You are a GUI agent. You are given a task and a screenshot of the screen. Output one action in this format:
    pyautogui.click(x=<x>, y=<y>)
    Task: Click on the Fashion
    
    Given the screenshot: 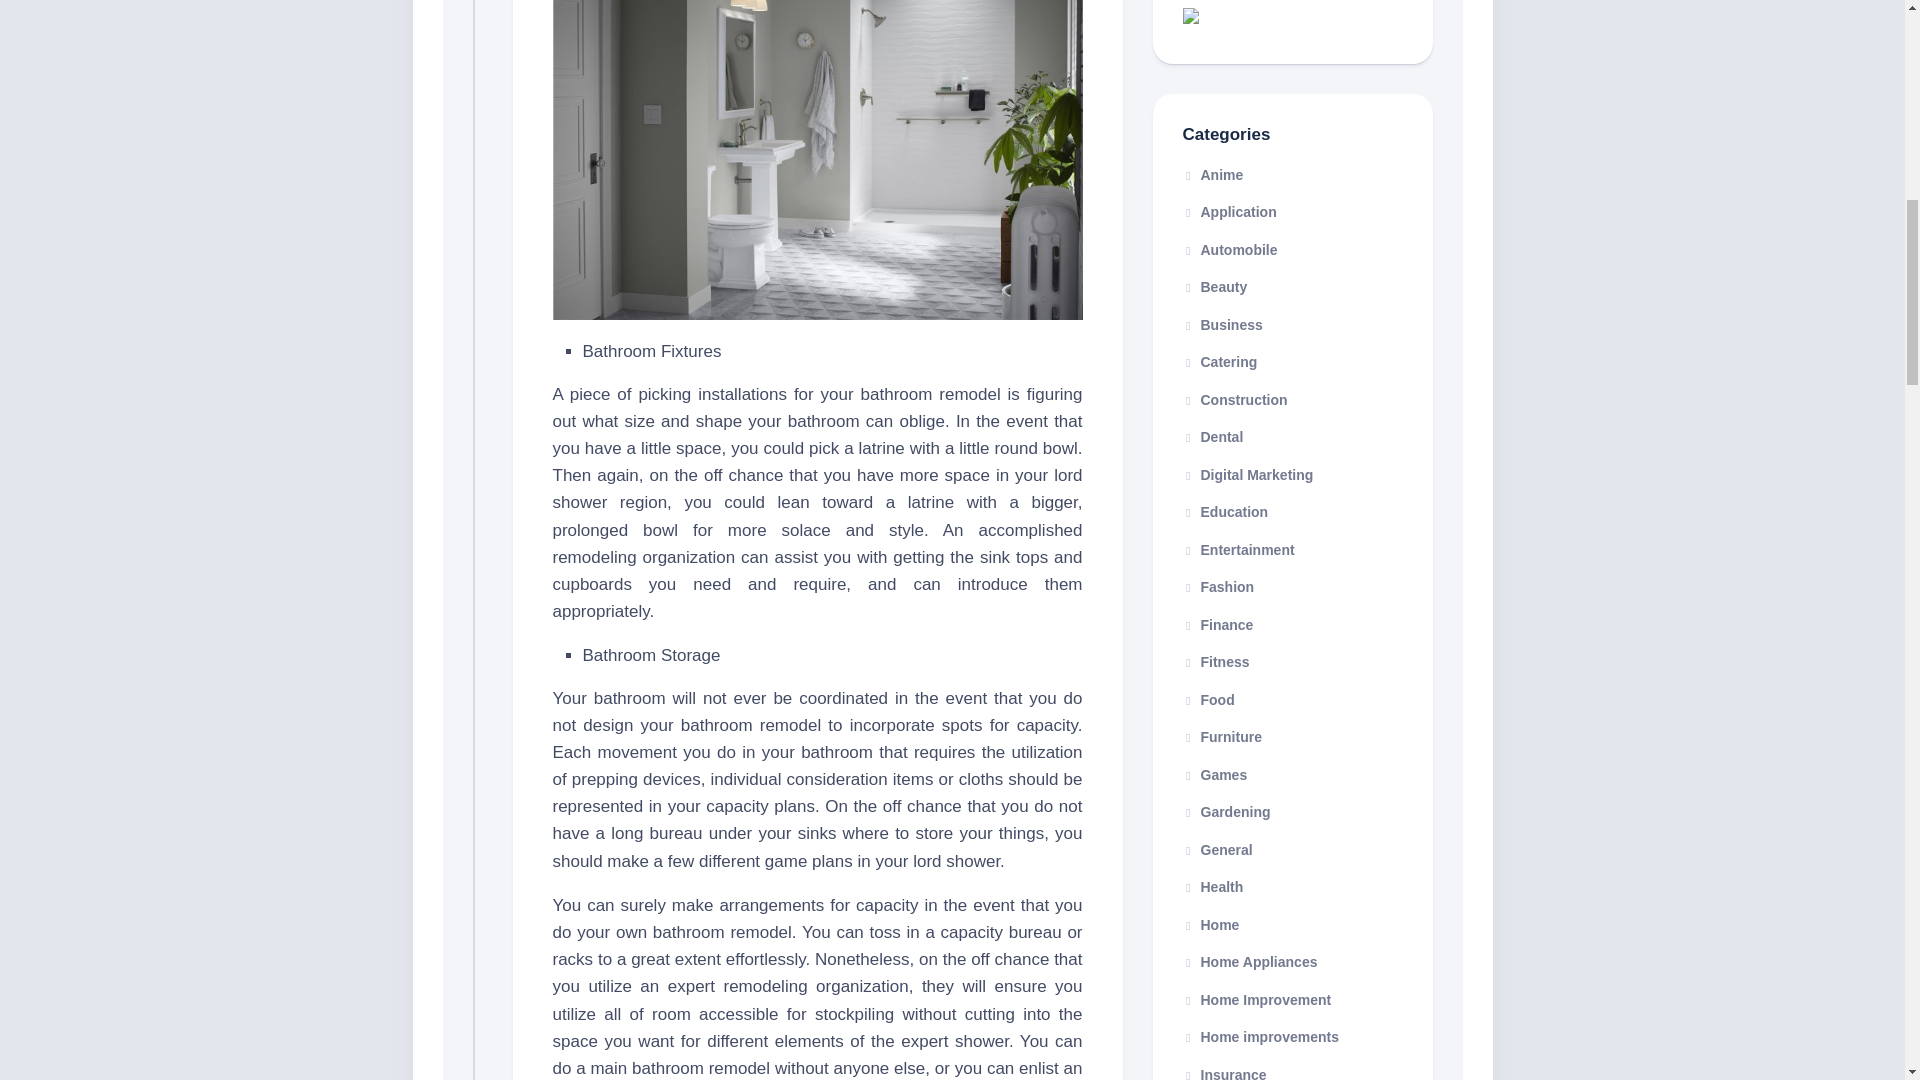 What is the action you would take?
    pyautogui.click(x=1218, y=586)
    